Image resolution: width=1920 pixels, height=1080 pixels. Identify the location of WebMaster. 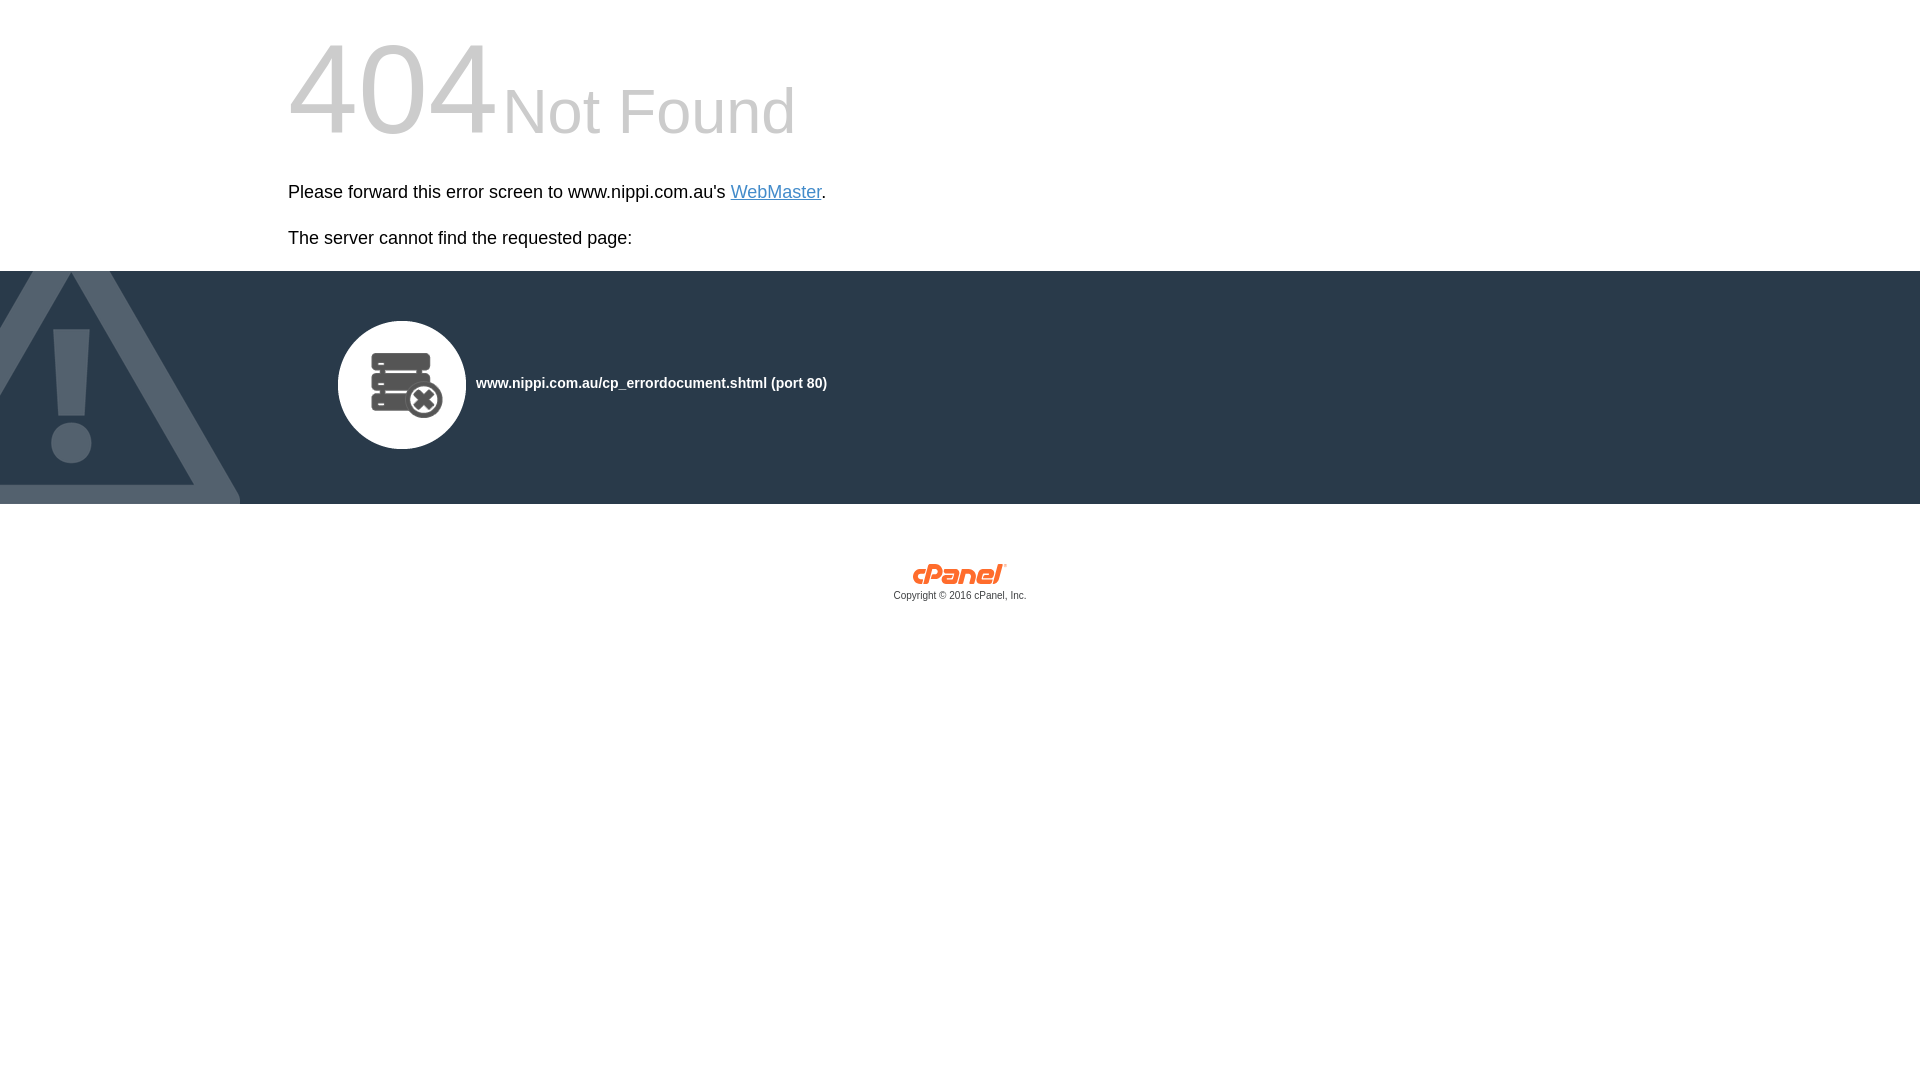
(776, 192).